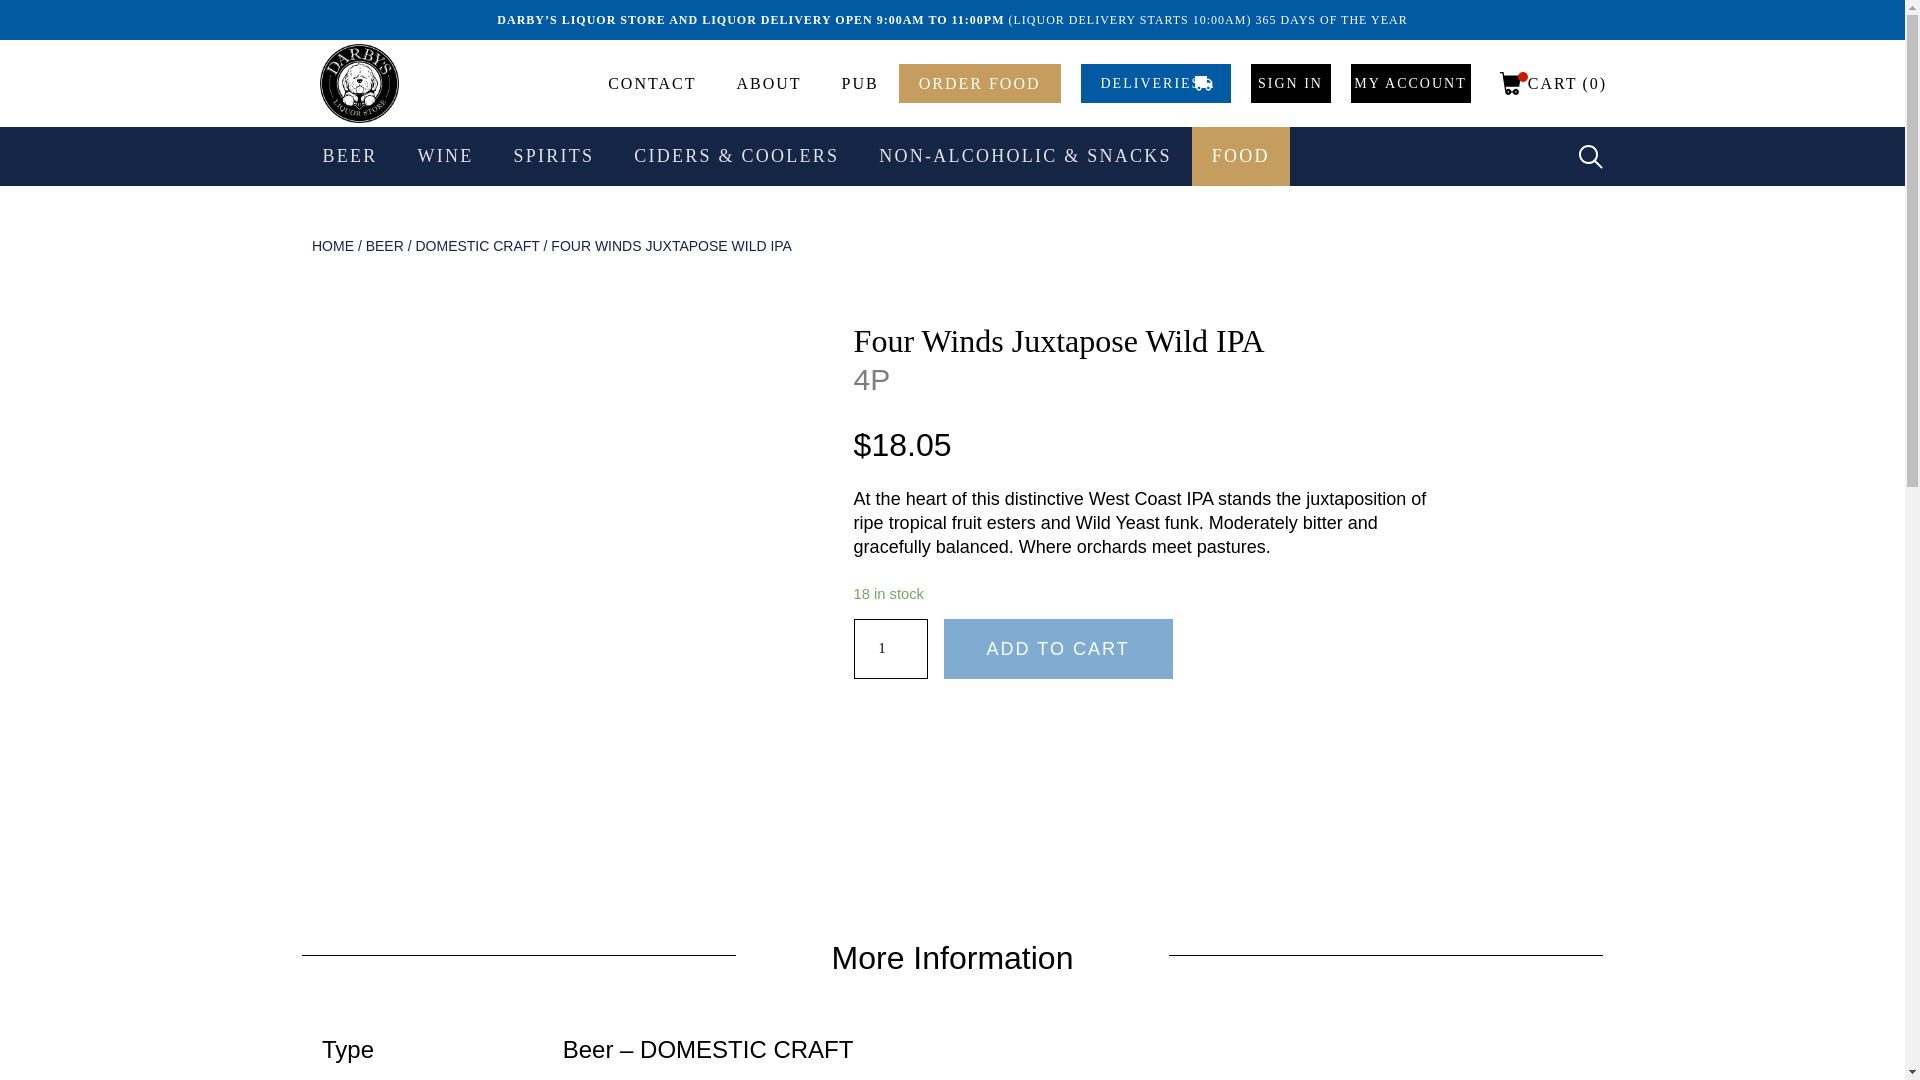 The height and width of the screenshot is (1080, 1920). Describe the element at coordinates (890, 648) in the screenshot. I see `Qty` at that location.